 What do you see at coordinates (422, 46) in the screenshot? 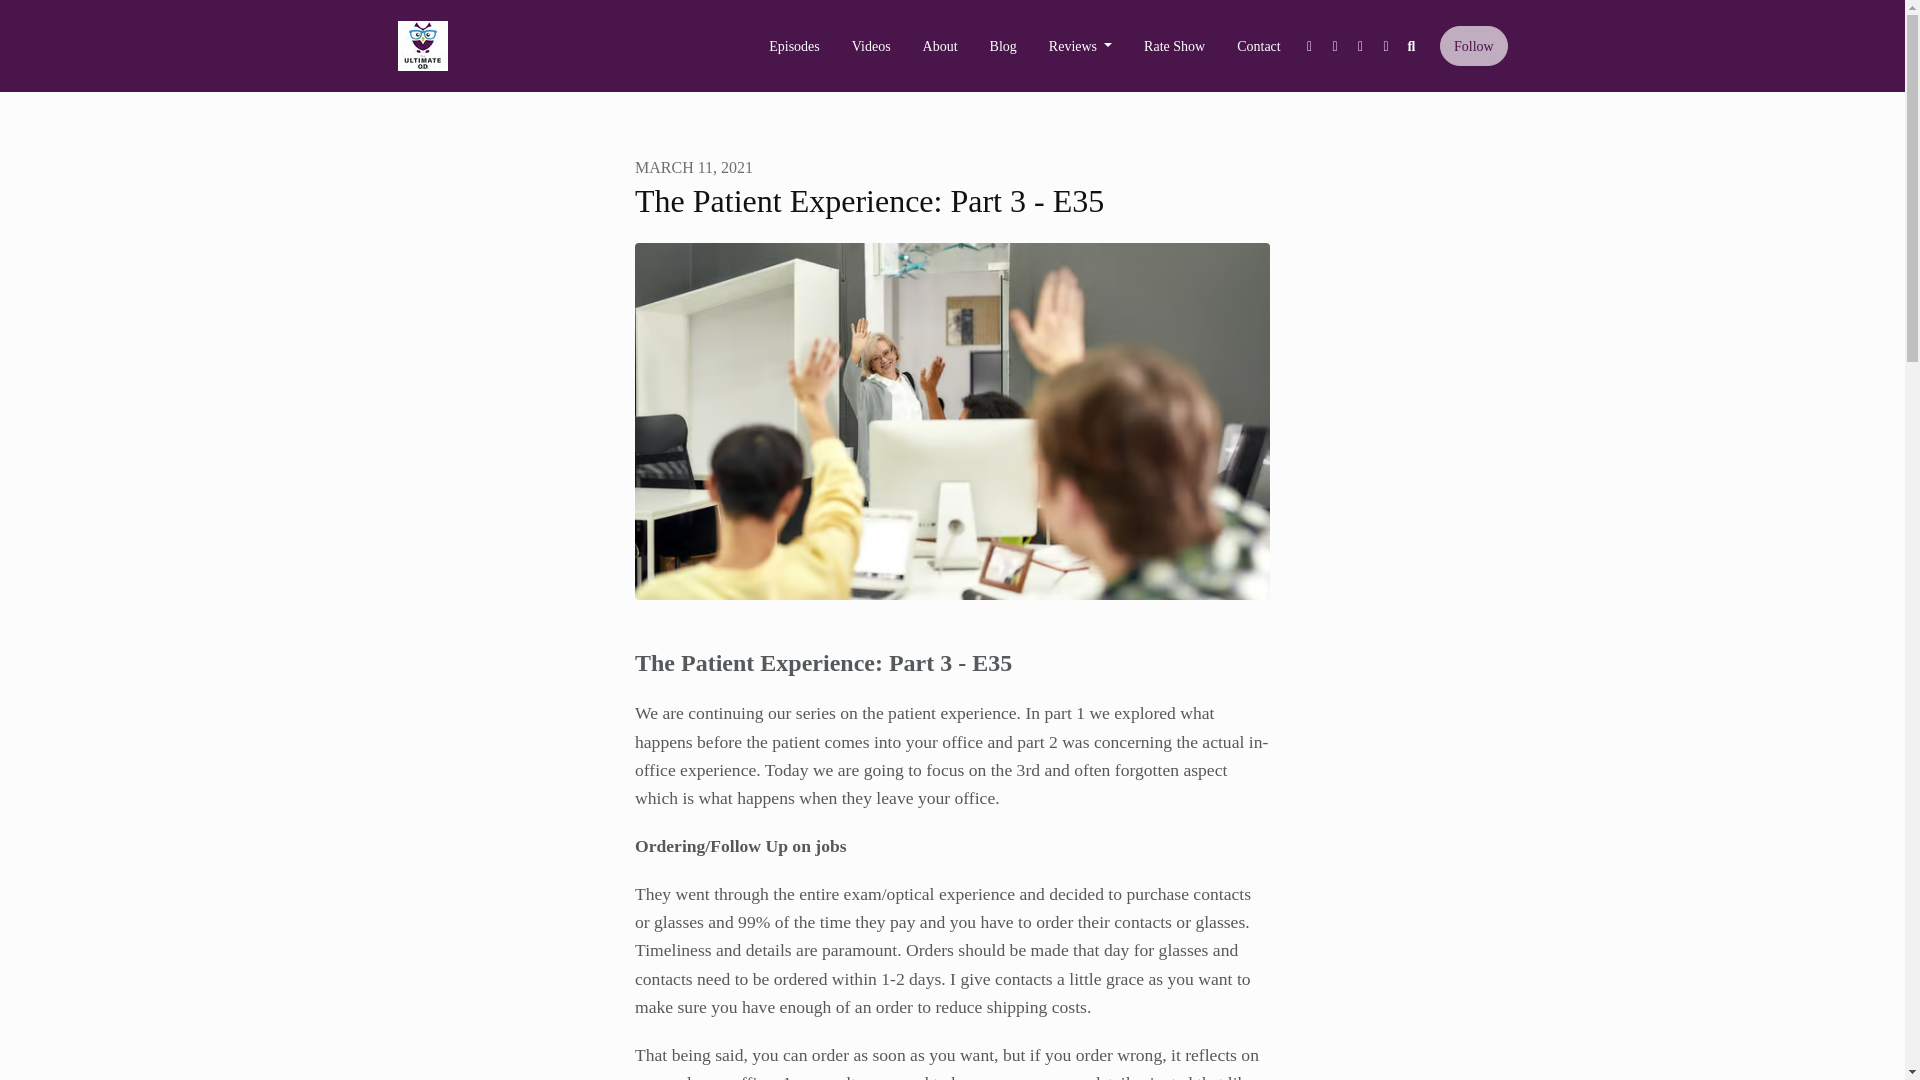
I see `Optometry: The Ultimate O.D.` at bounding box center [422, 46].